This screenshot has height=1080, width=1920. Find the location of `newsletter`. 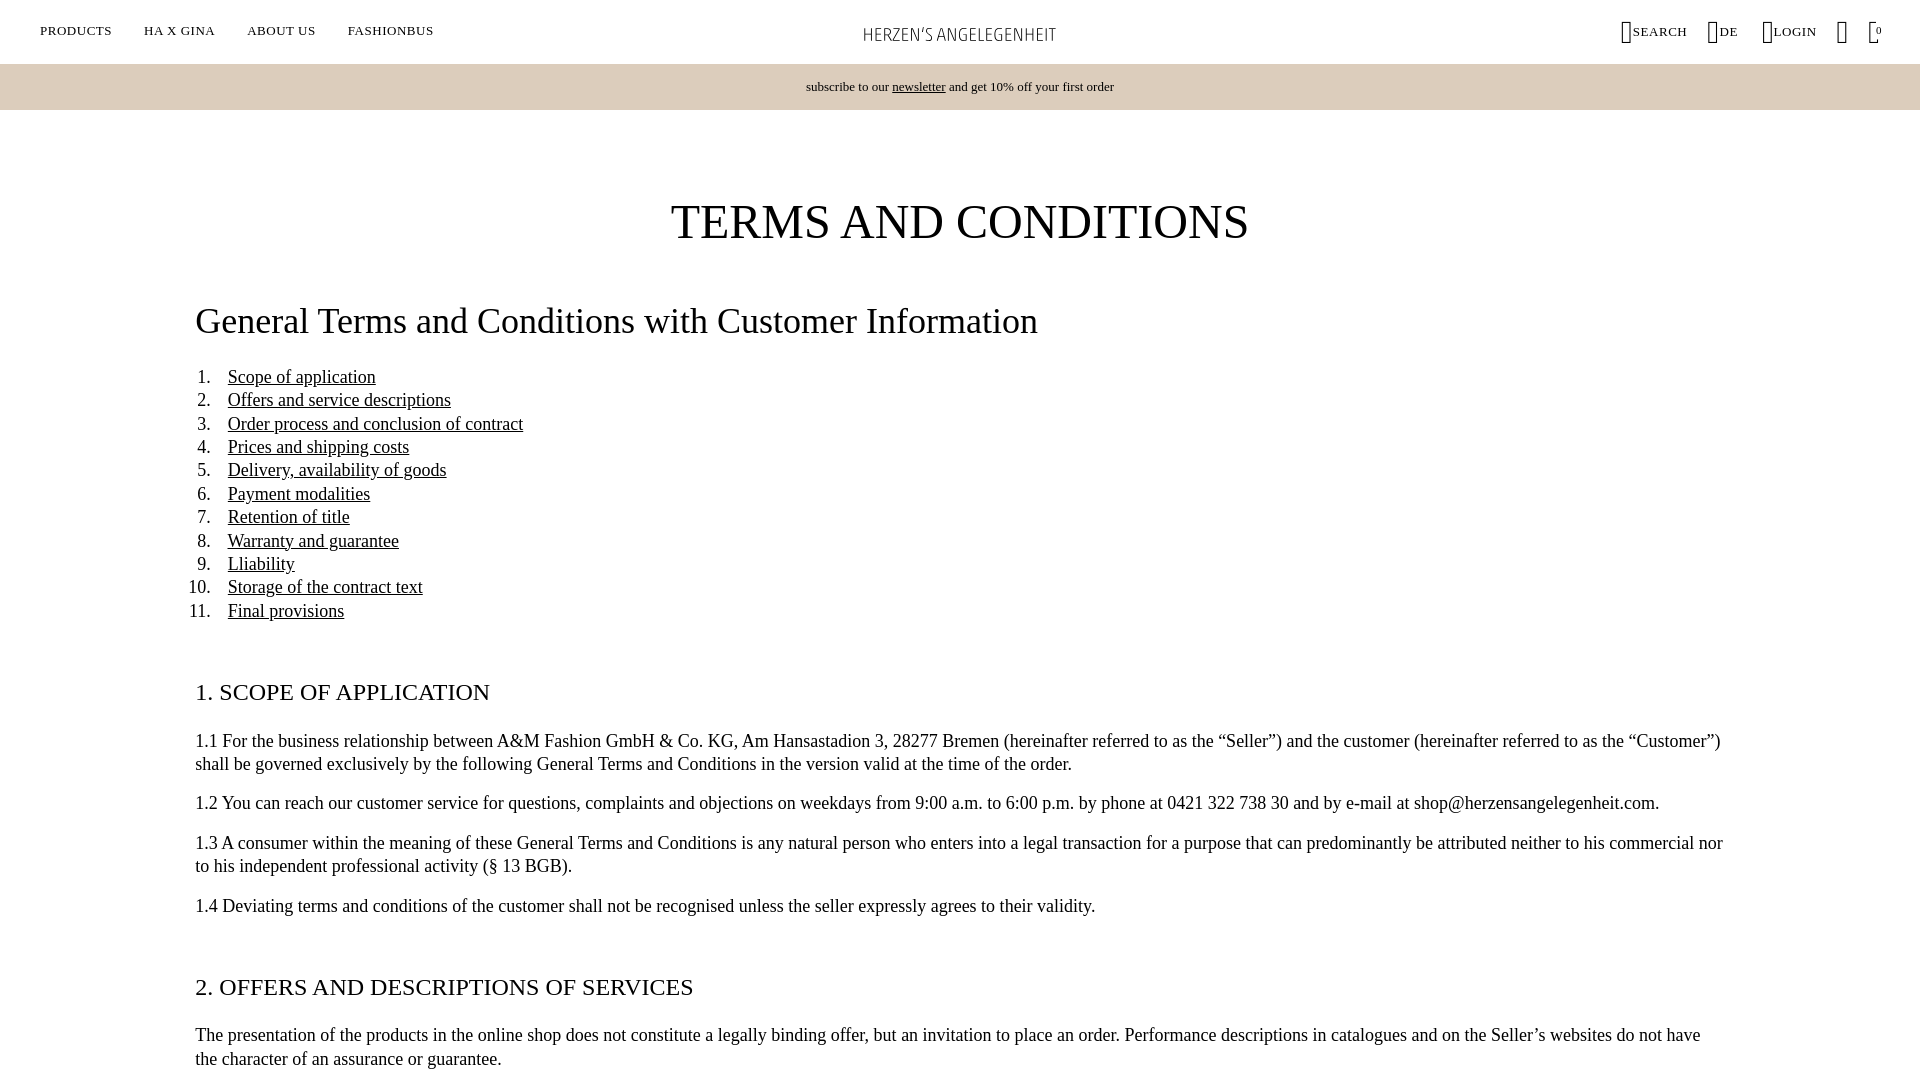

newsletter is located at coordinates (918, 86).